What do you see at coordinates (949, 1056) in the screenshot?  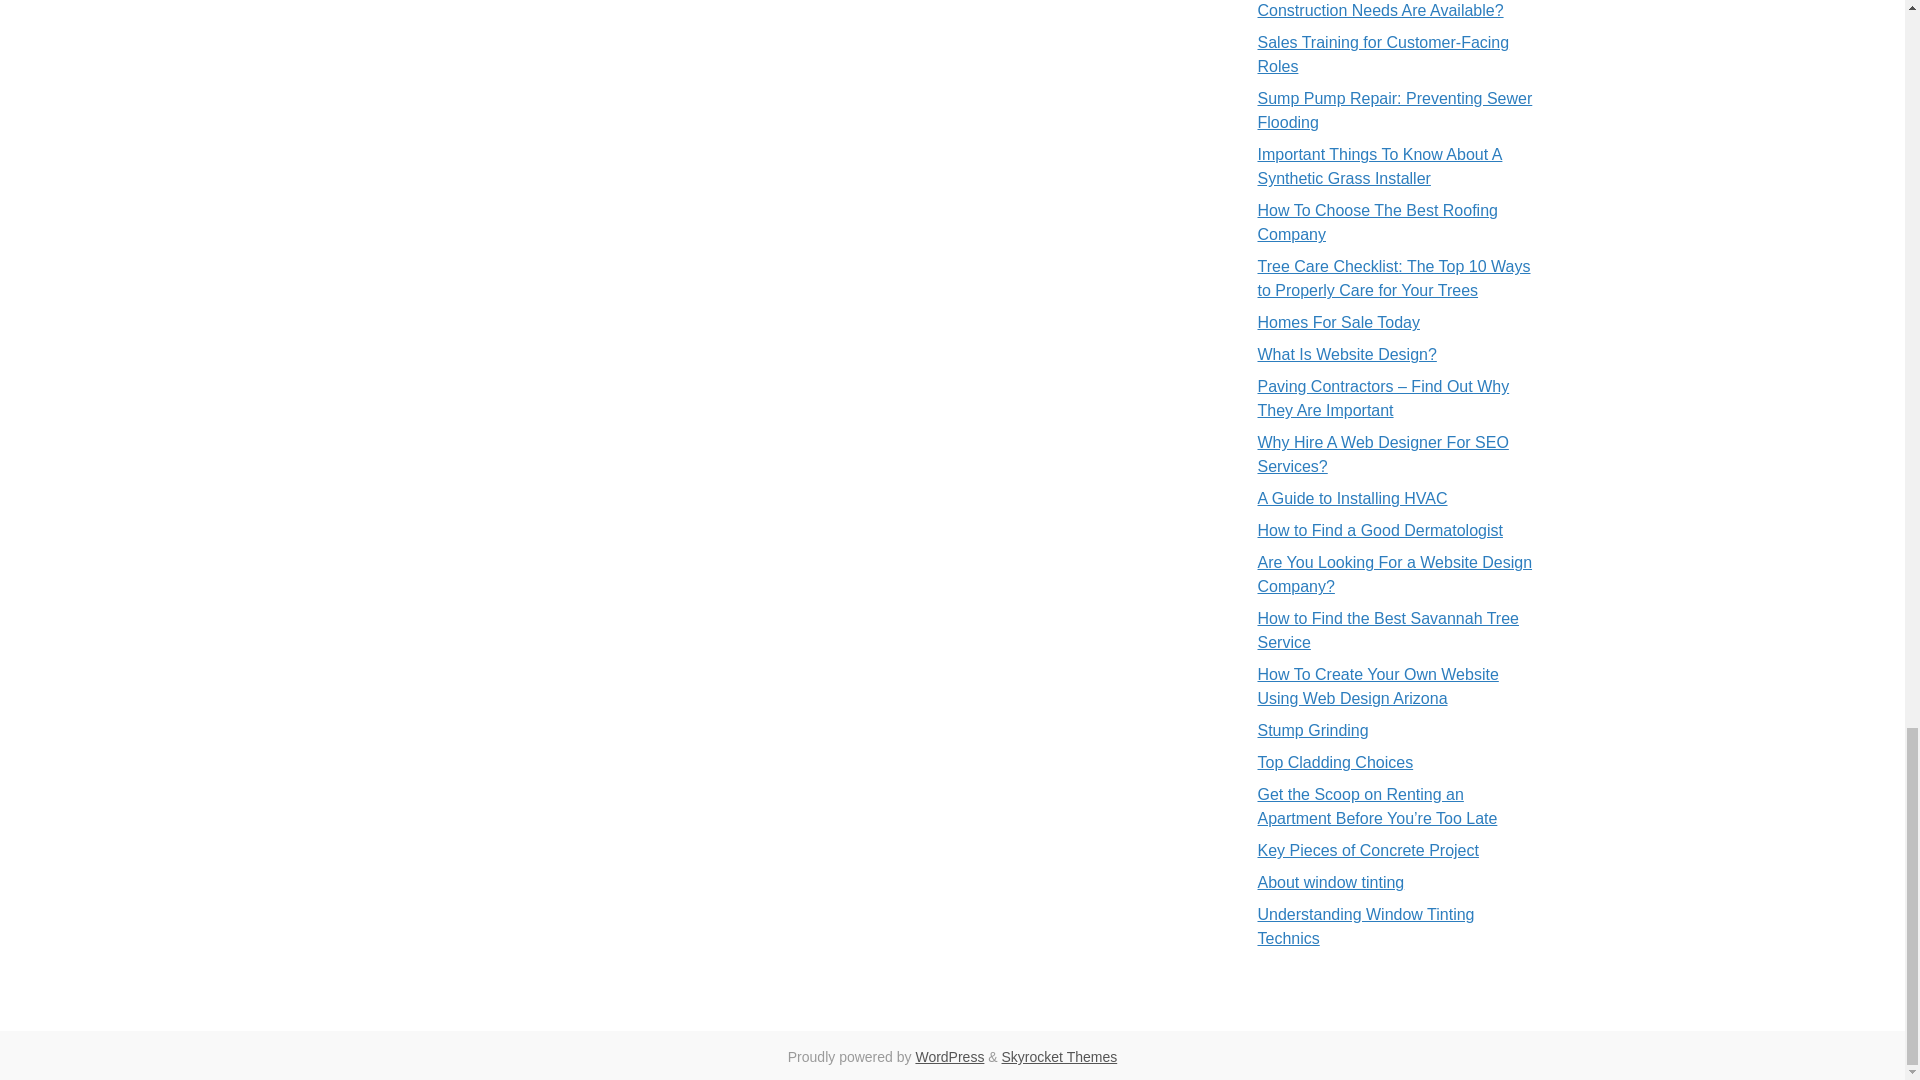 I see `Semantic Personal Publishing Platform` at bounding box center [949, 1056].